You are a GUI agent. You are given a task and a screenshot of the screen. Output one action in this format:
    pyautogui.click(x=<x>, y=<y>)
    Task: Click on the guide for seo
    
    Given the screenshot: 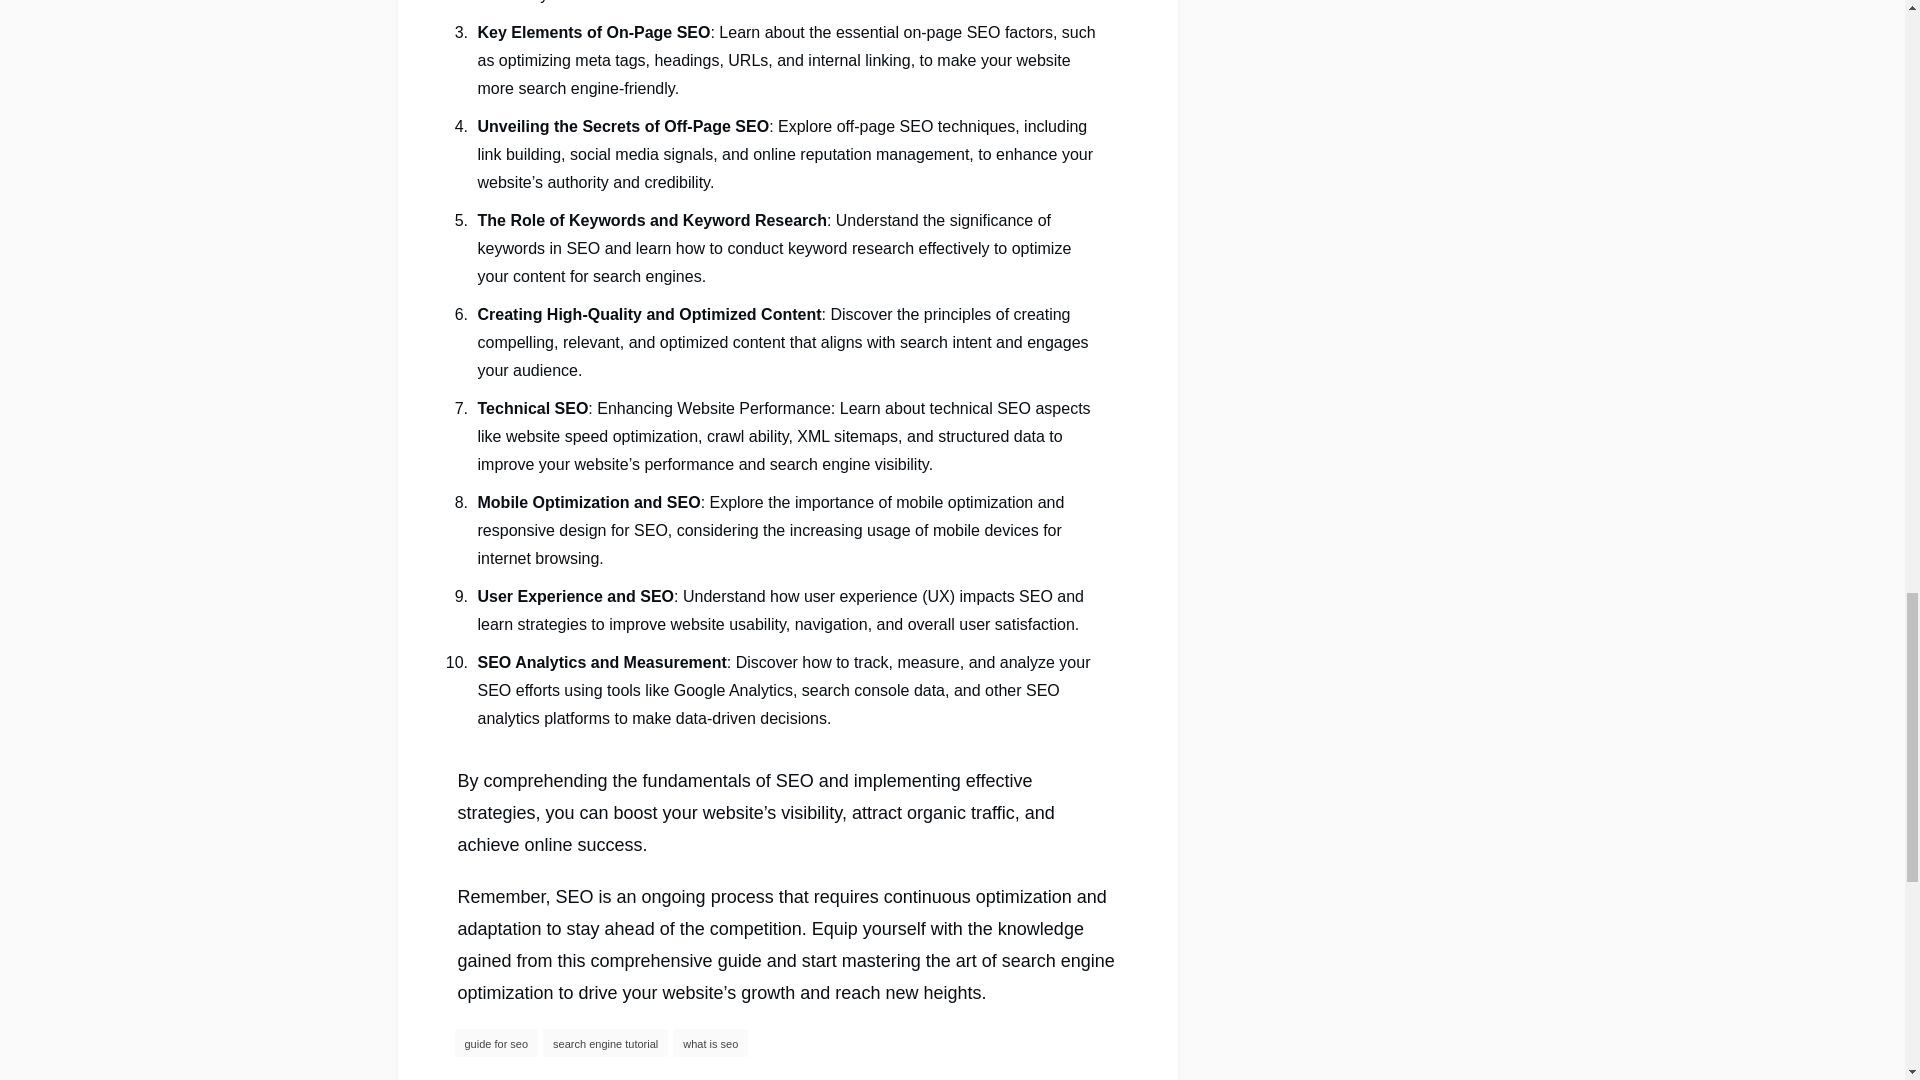 What is the action you would take?
    pyautogui.click(x=495, y=1043)
    